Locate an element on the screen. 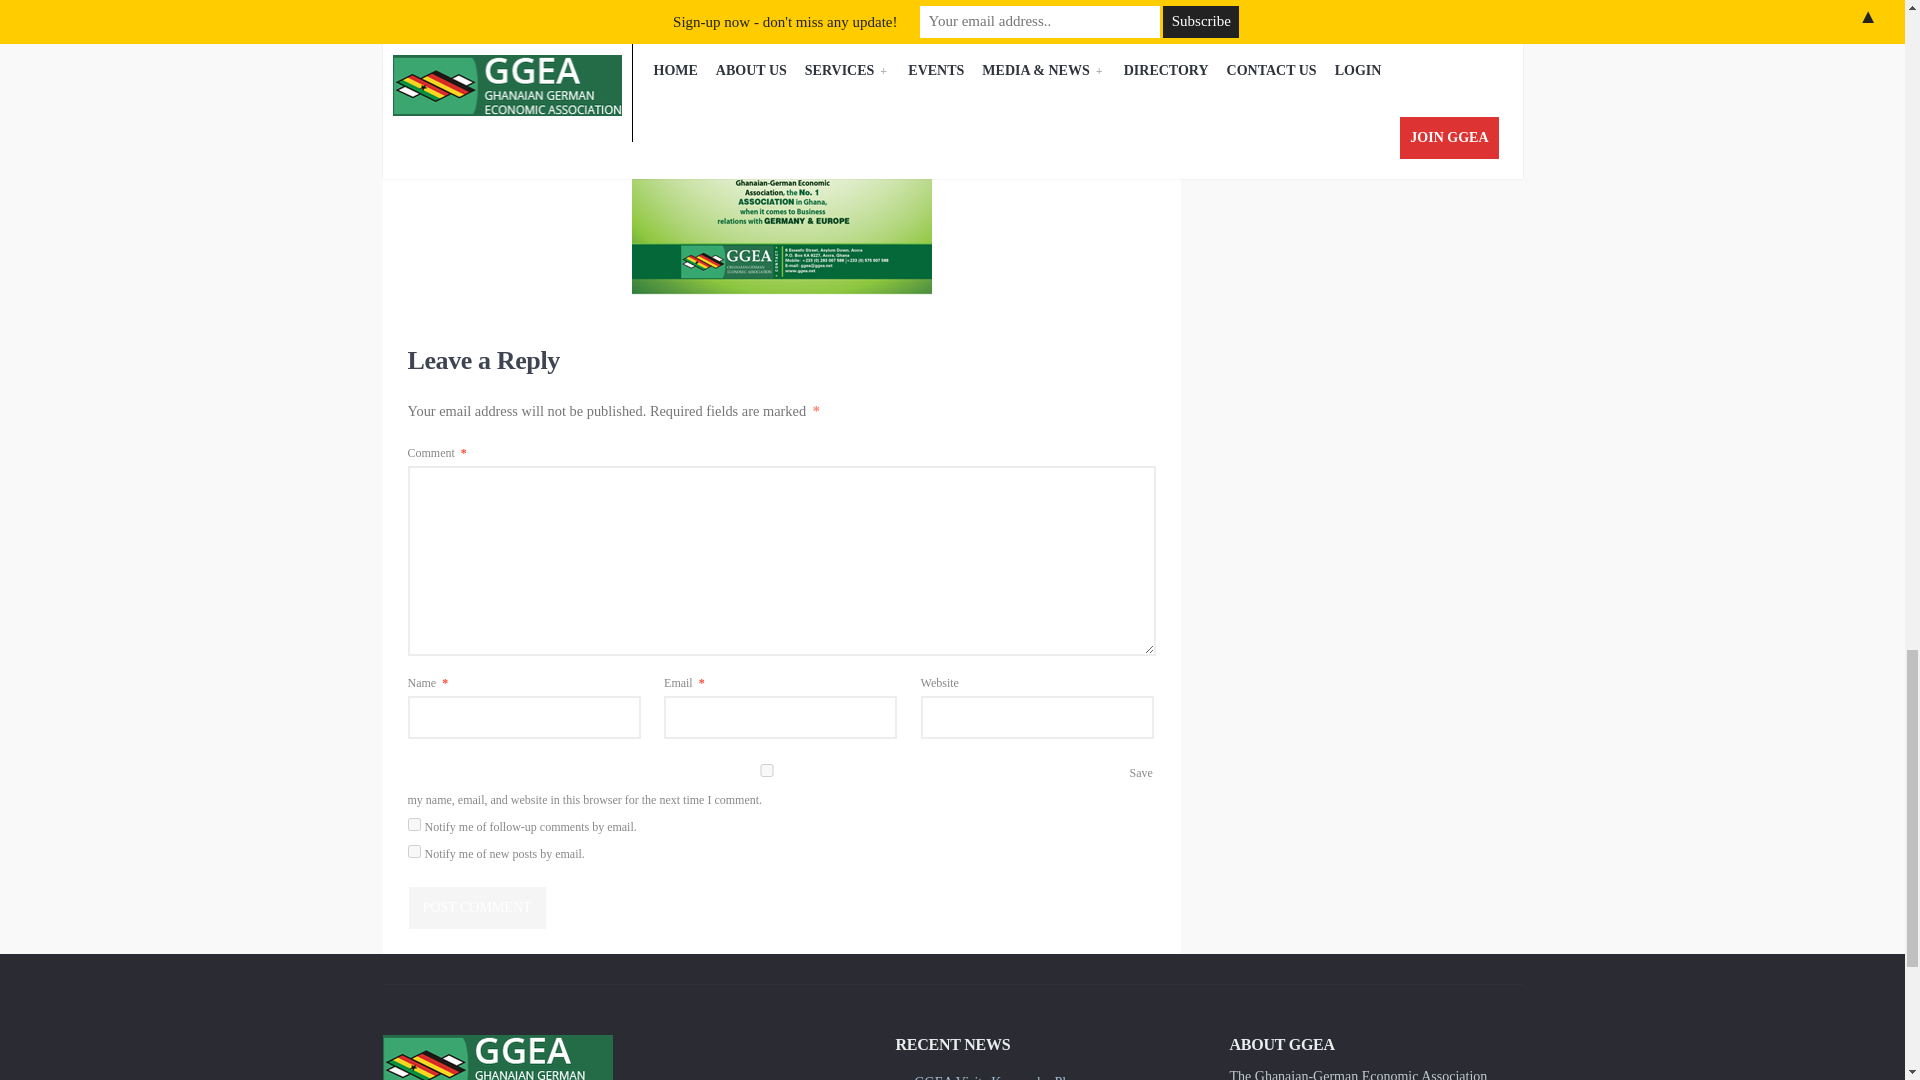  yes is located at coordinates (766, 770).